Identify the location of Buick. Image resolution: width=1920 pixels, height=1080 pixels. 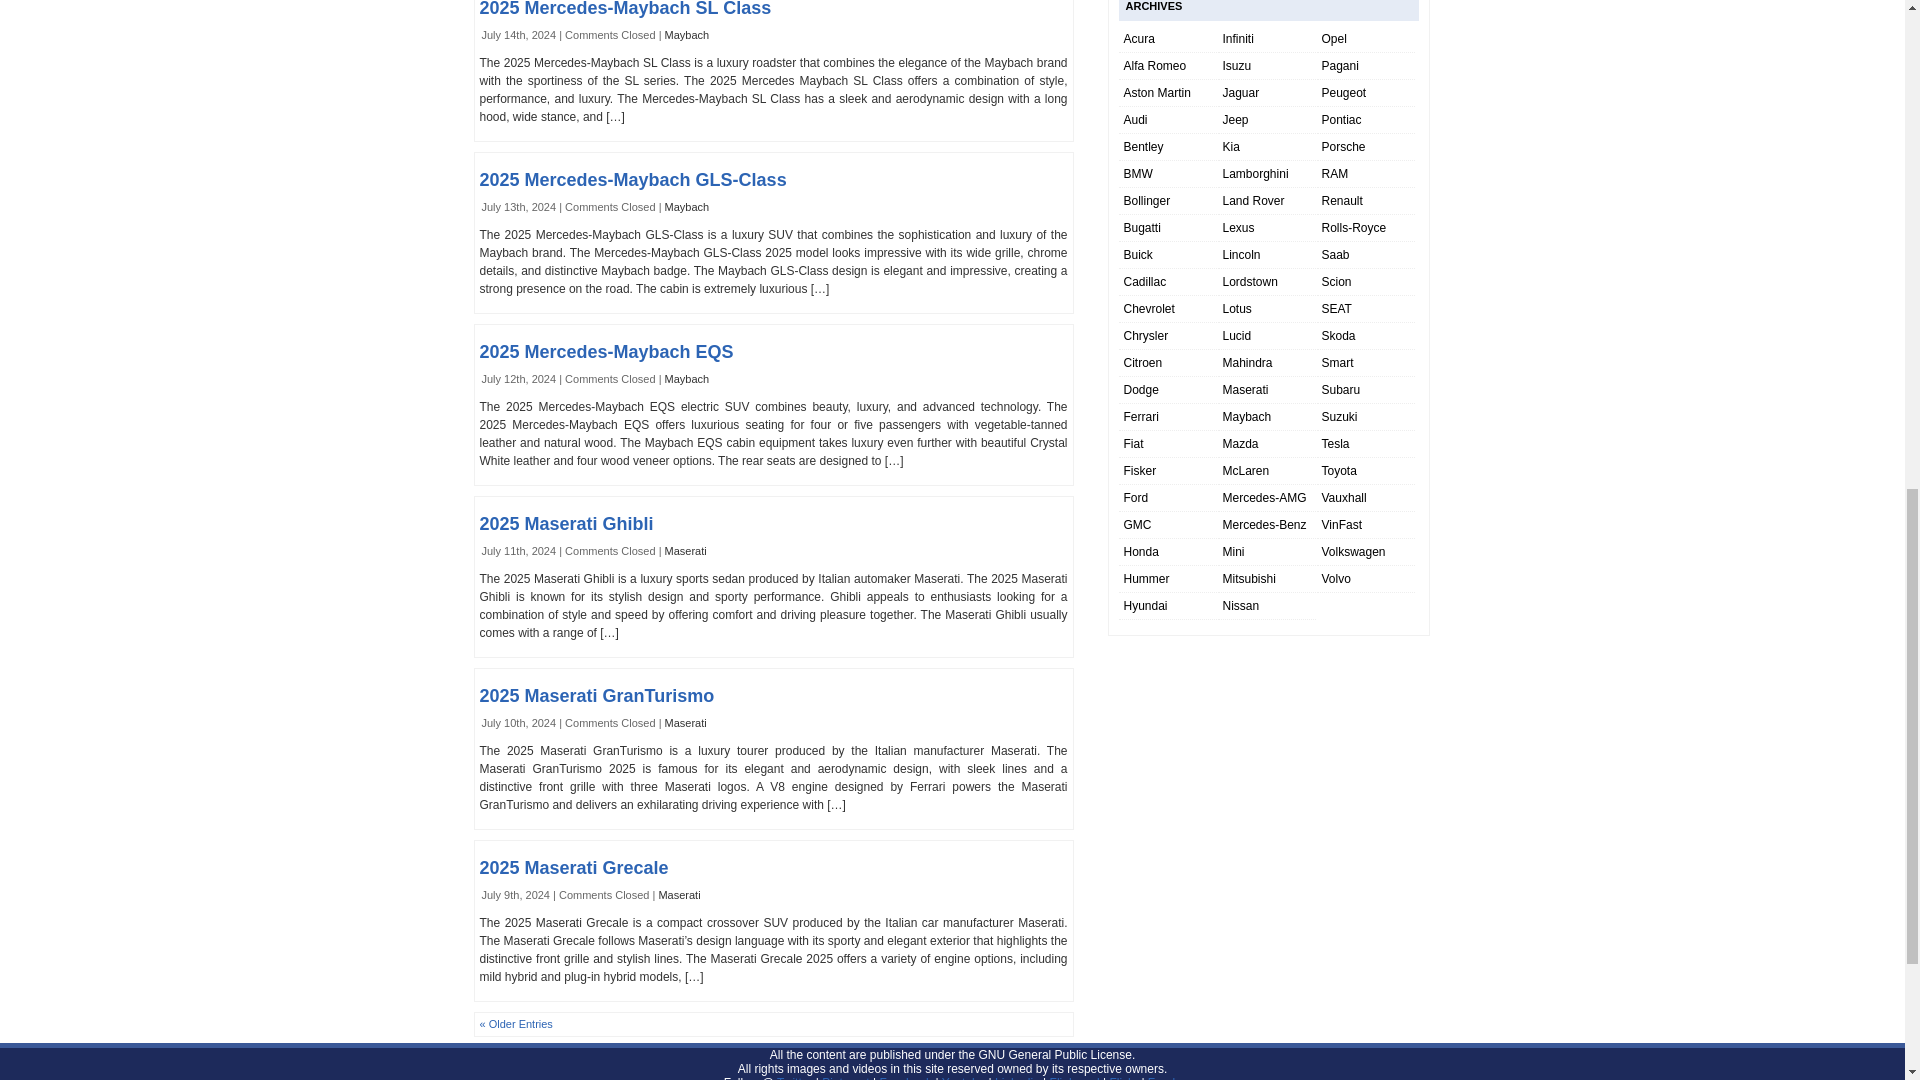
(1138, 255).